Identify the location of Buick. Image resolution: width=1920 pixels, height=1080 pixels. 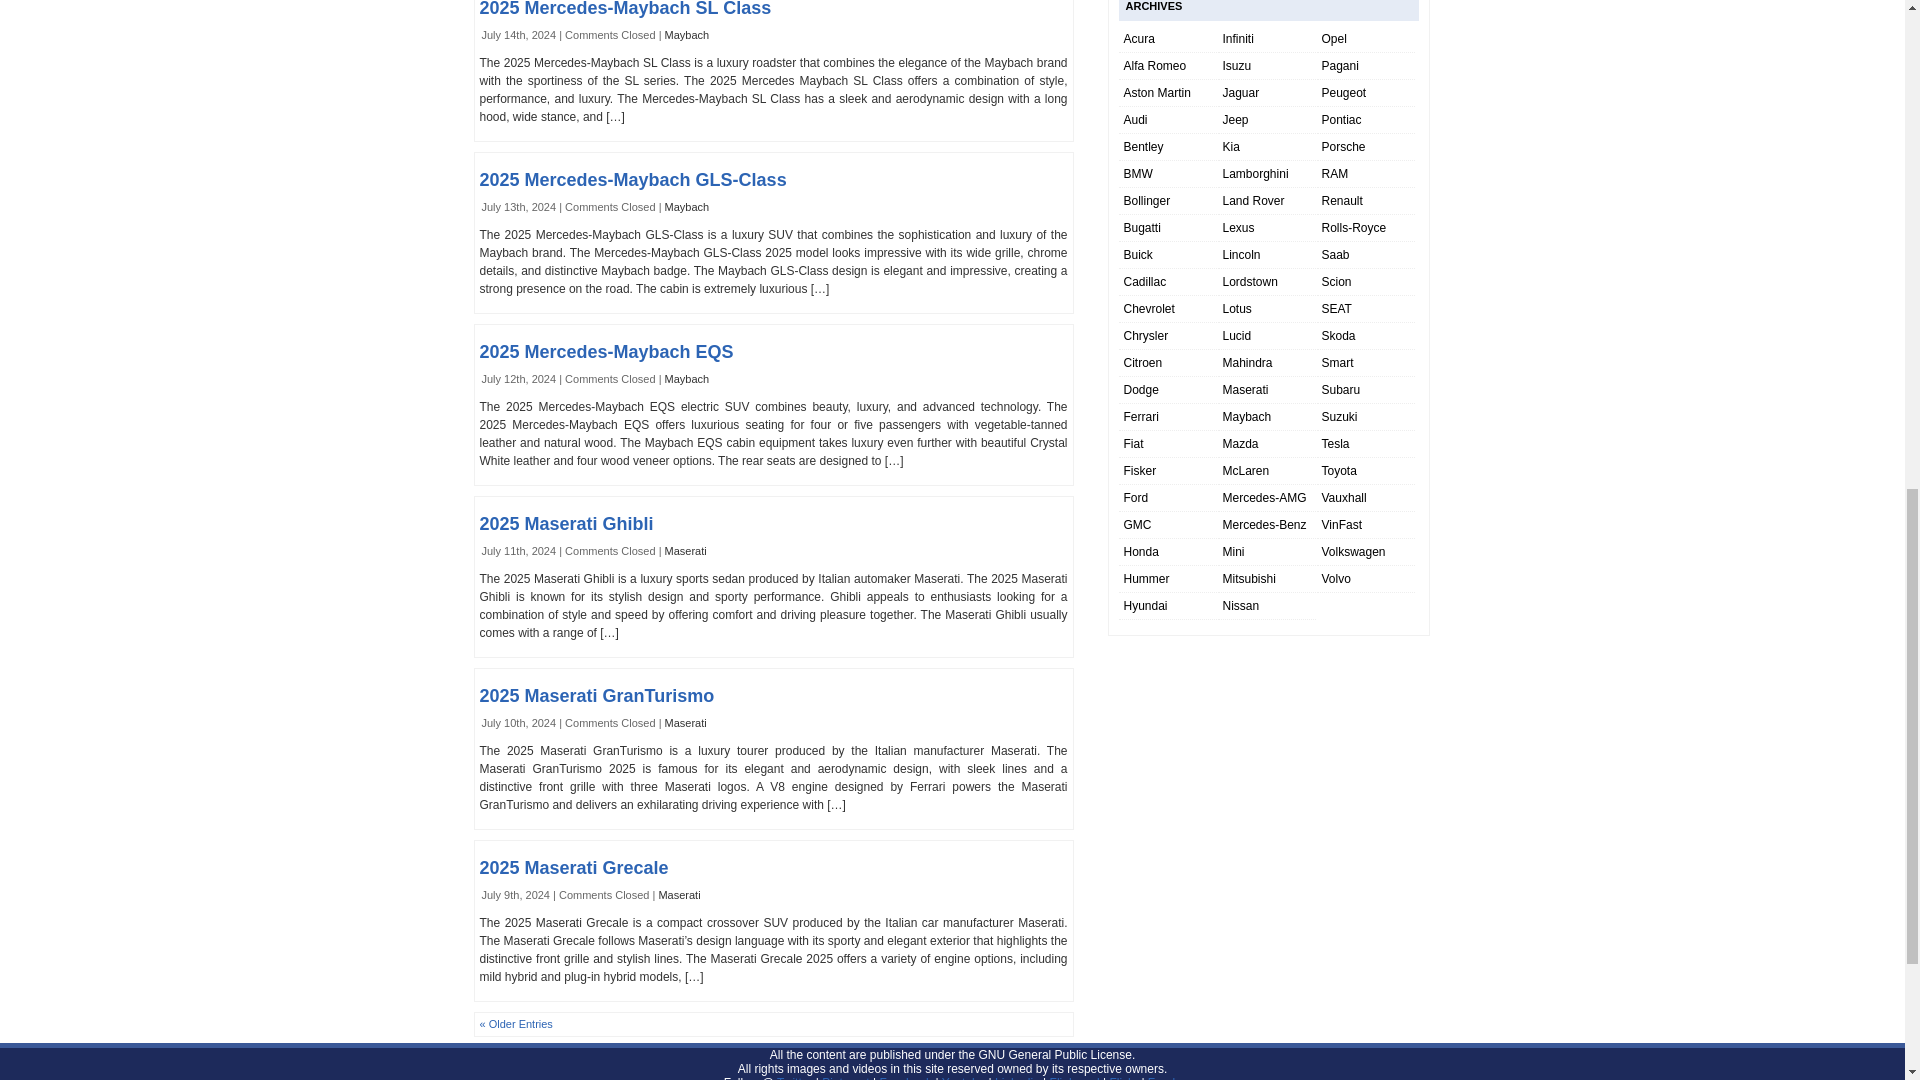
(1138, 255).